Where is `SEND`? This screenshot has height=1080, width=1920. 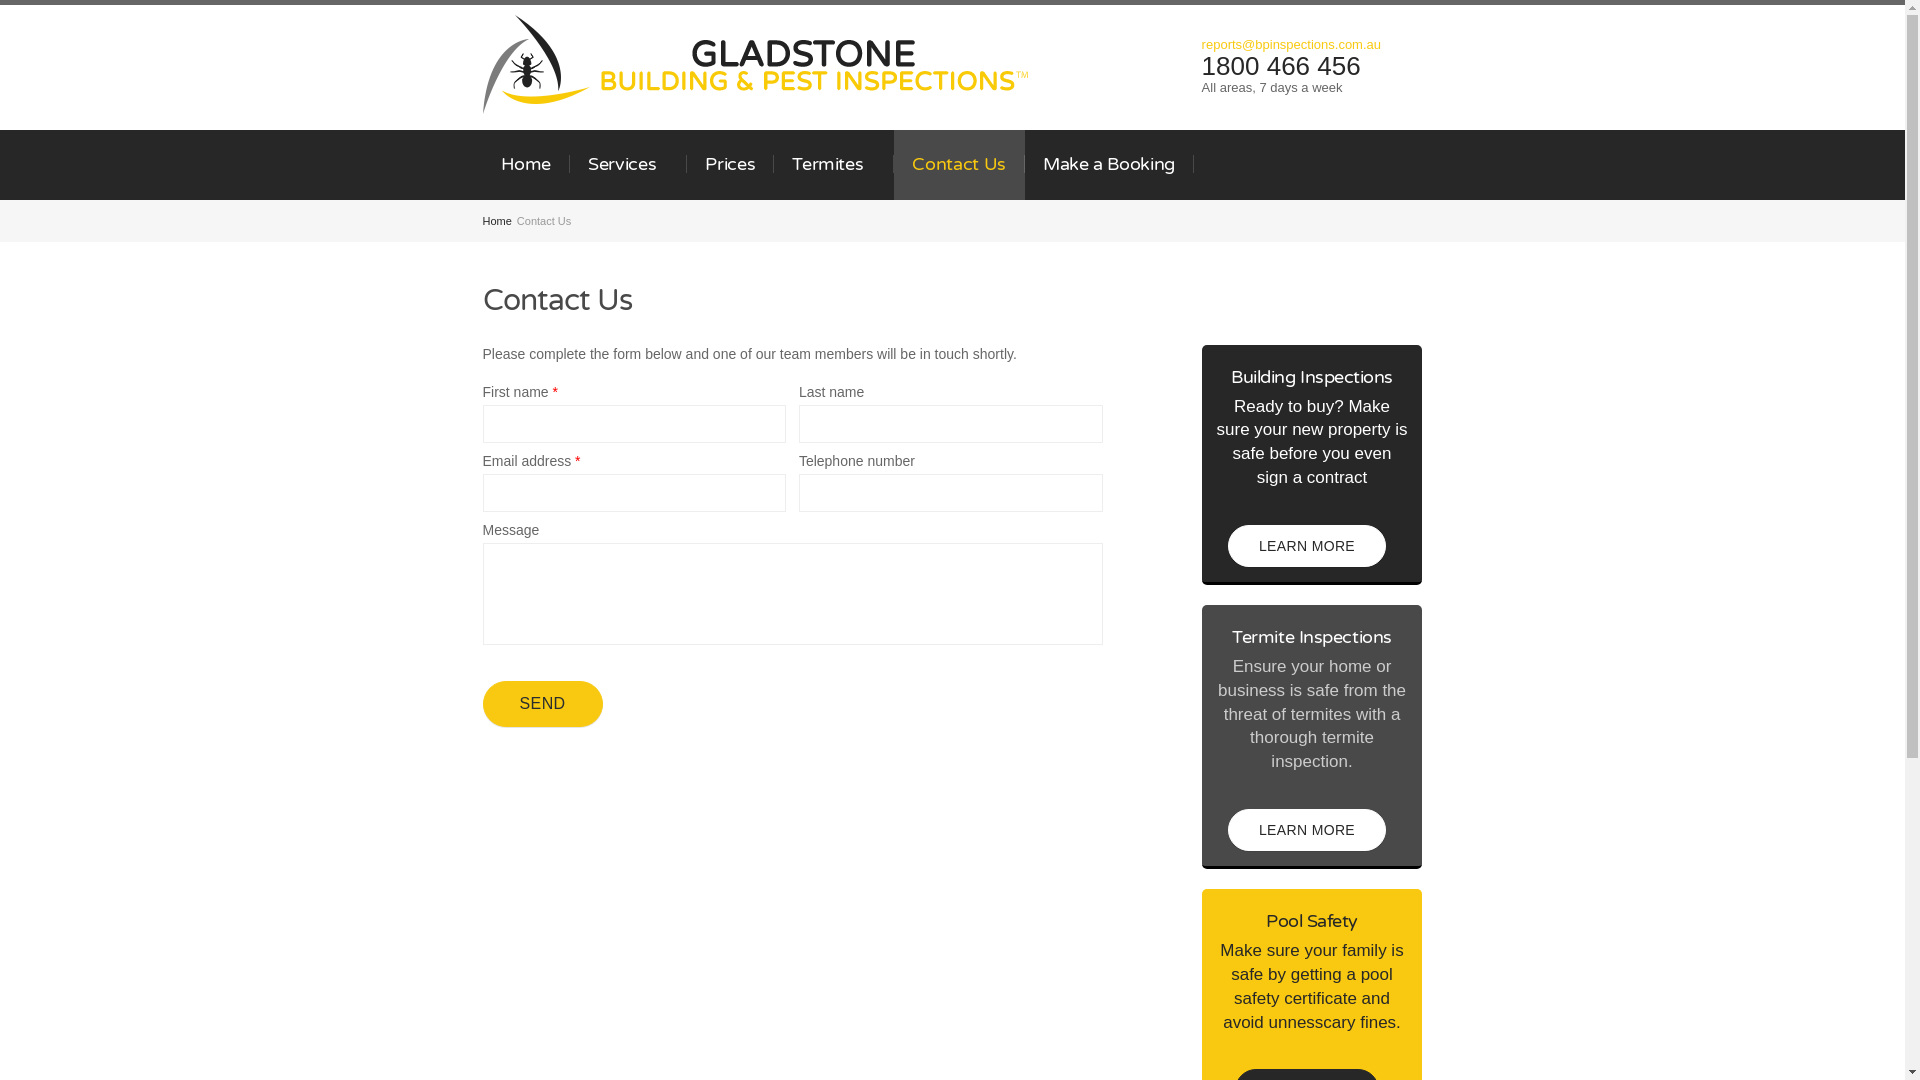
SEND is located at coordinates (542, 704).